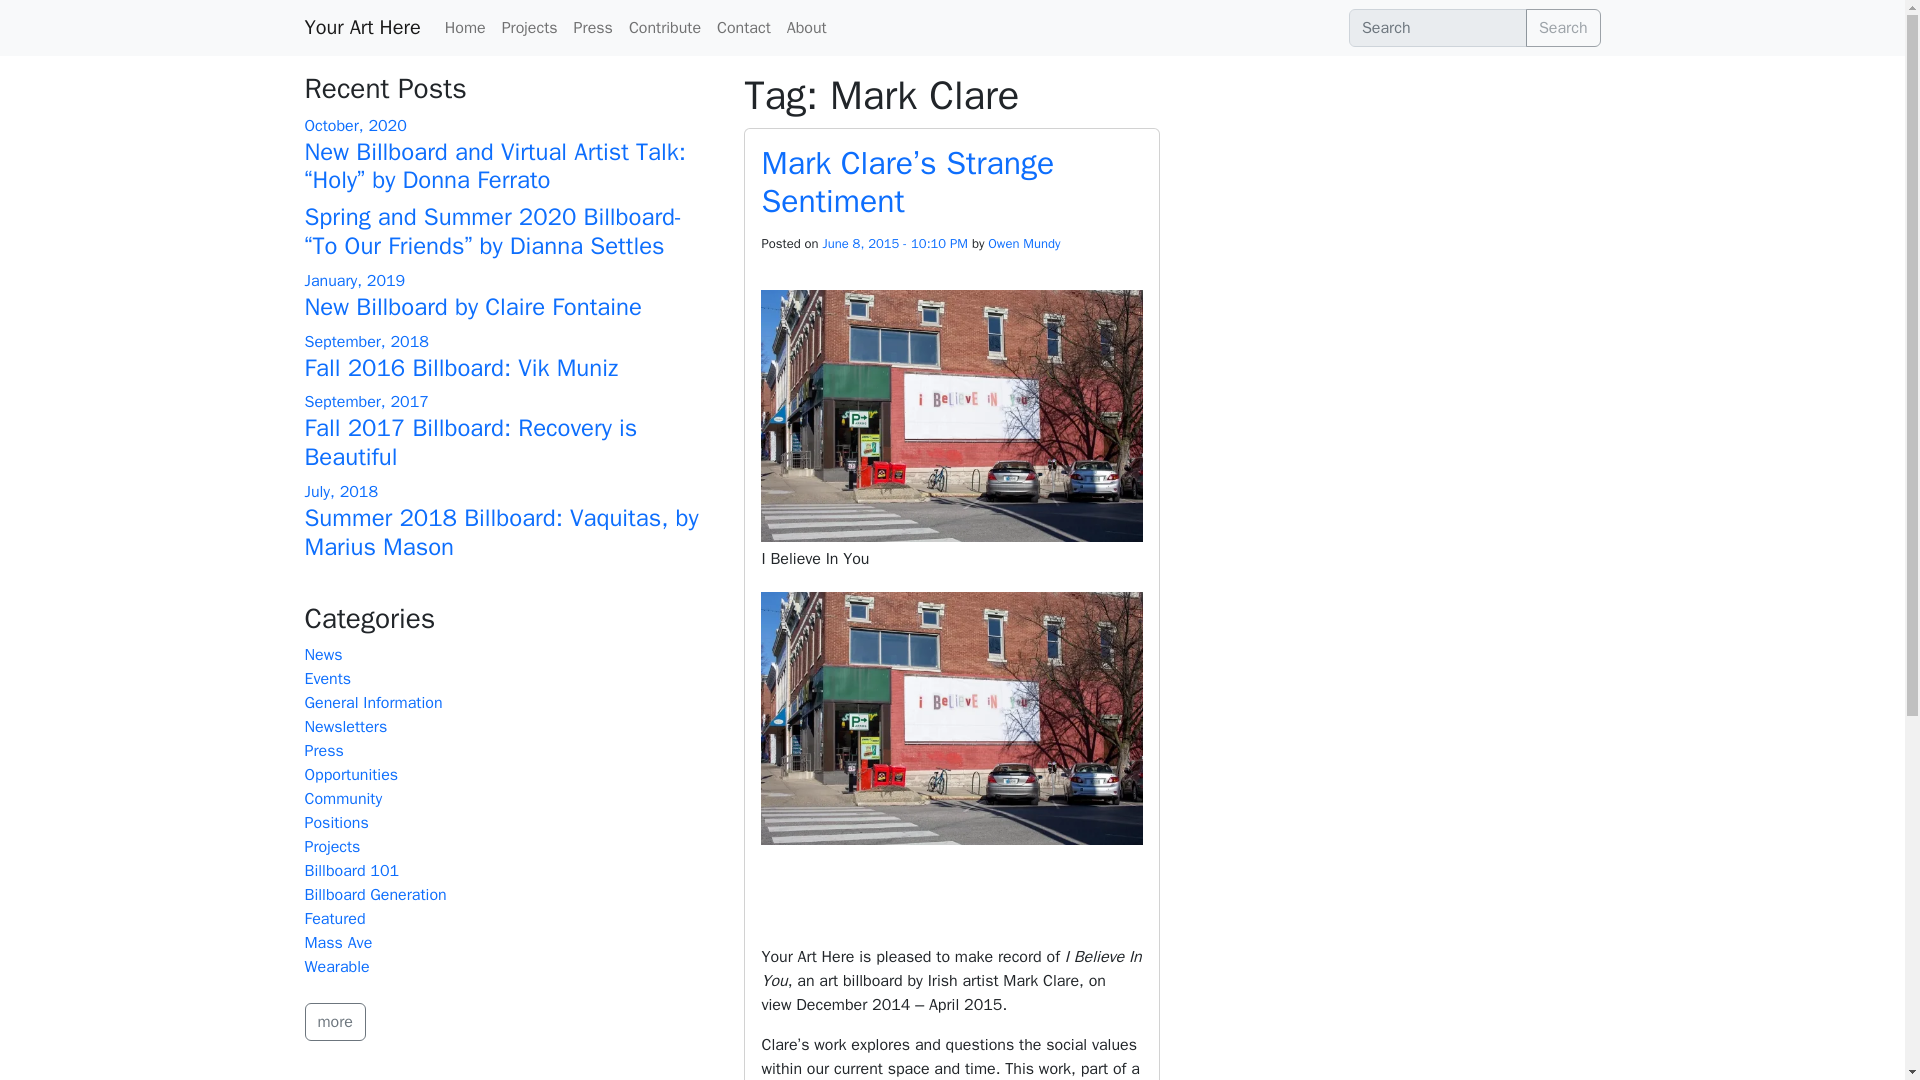 The height and width of the screenshot is (1080, 1920). I want to click on June 8, 2015 - 10:10 PM, so click(894, 243).